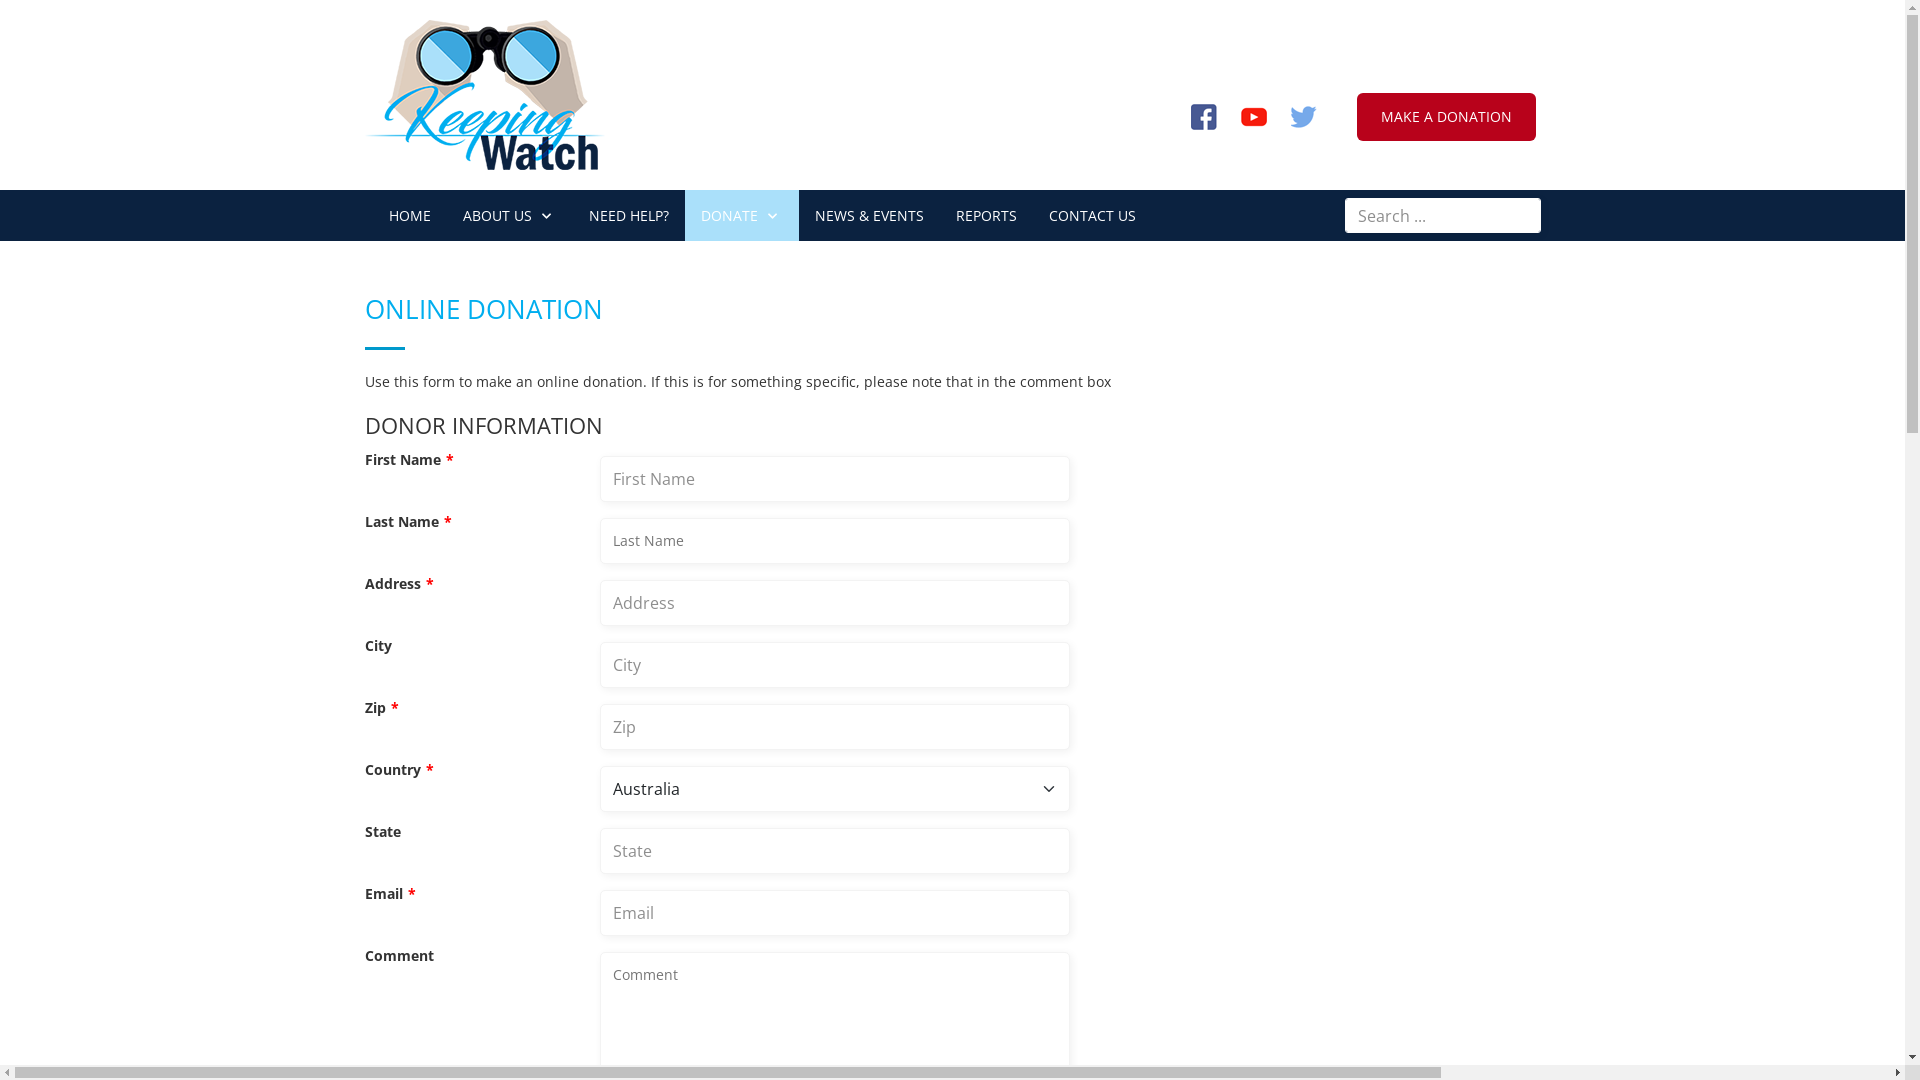  Describe the element at coordinates (1446, 117) in the screenshot. I see `MAKE A DONATION` at that location.